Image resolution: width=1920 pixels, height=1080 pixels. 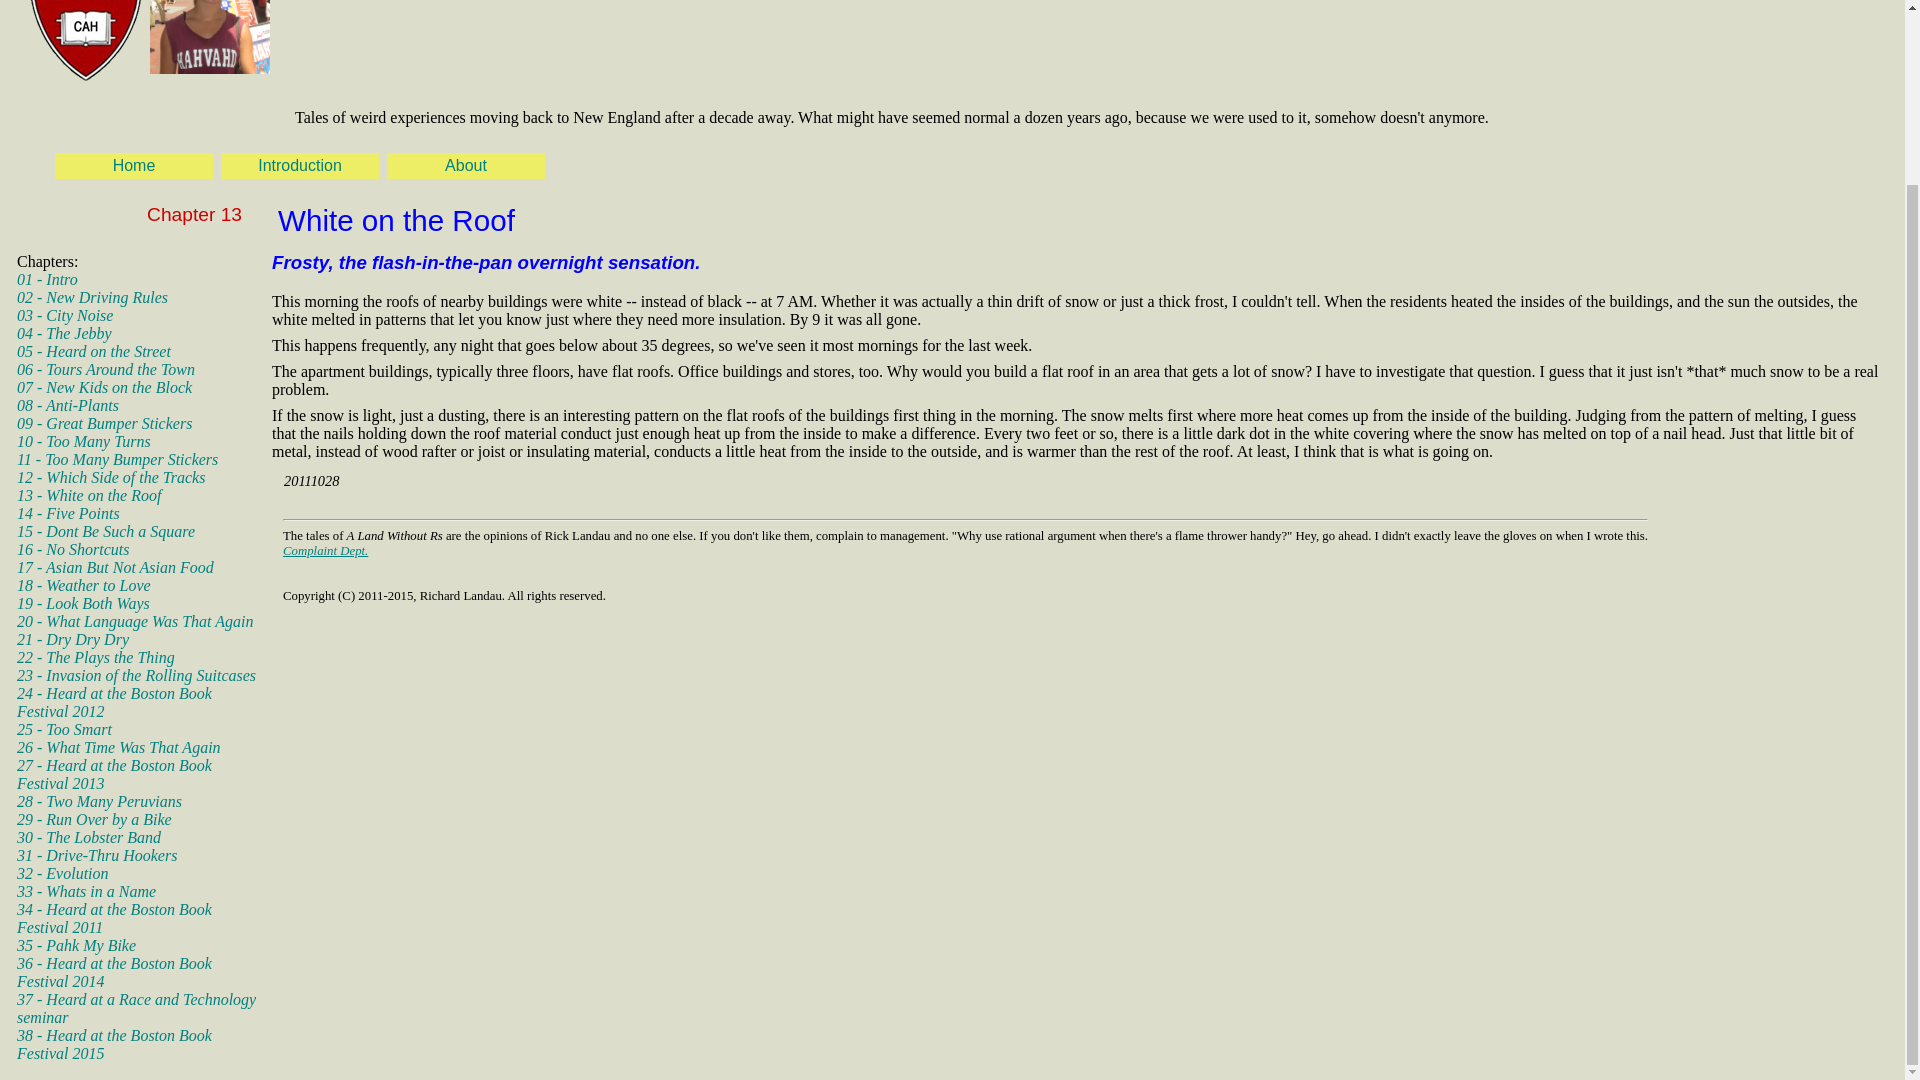 I want to click on 28 - Two Many Peruvians, so click(x=100, y=801).